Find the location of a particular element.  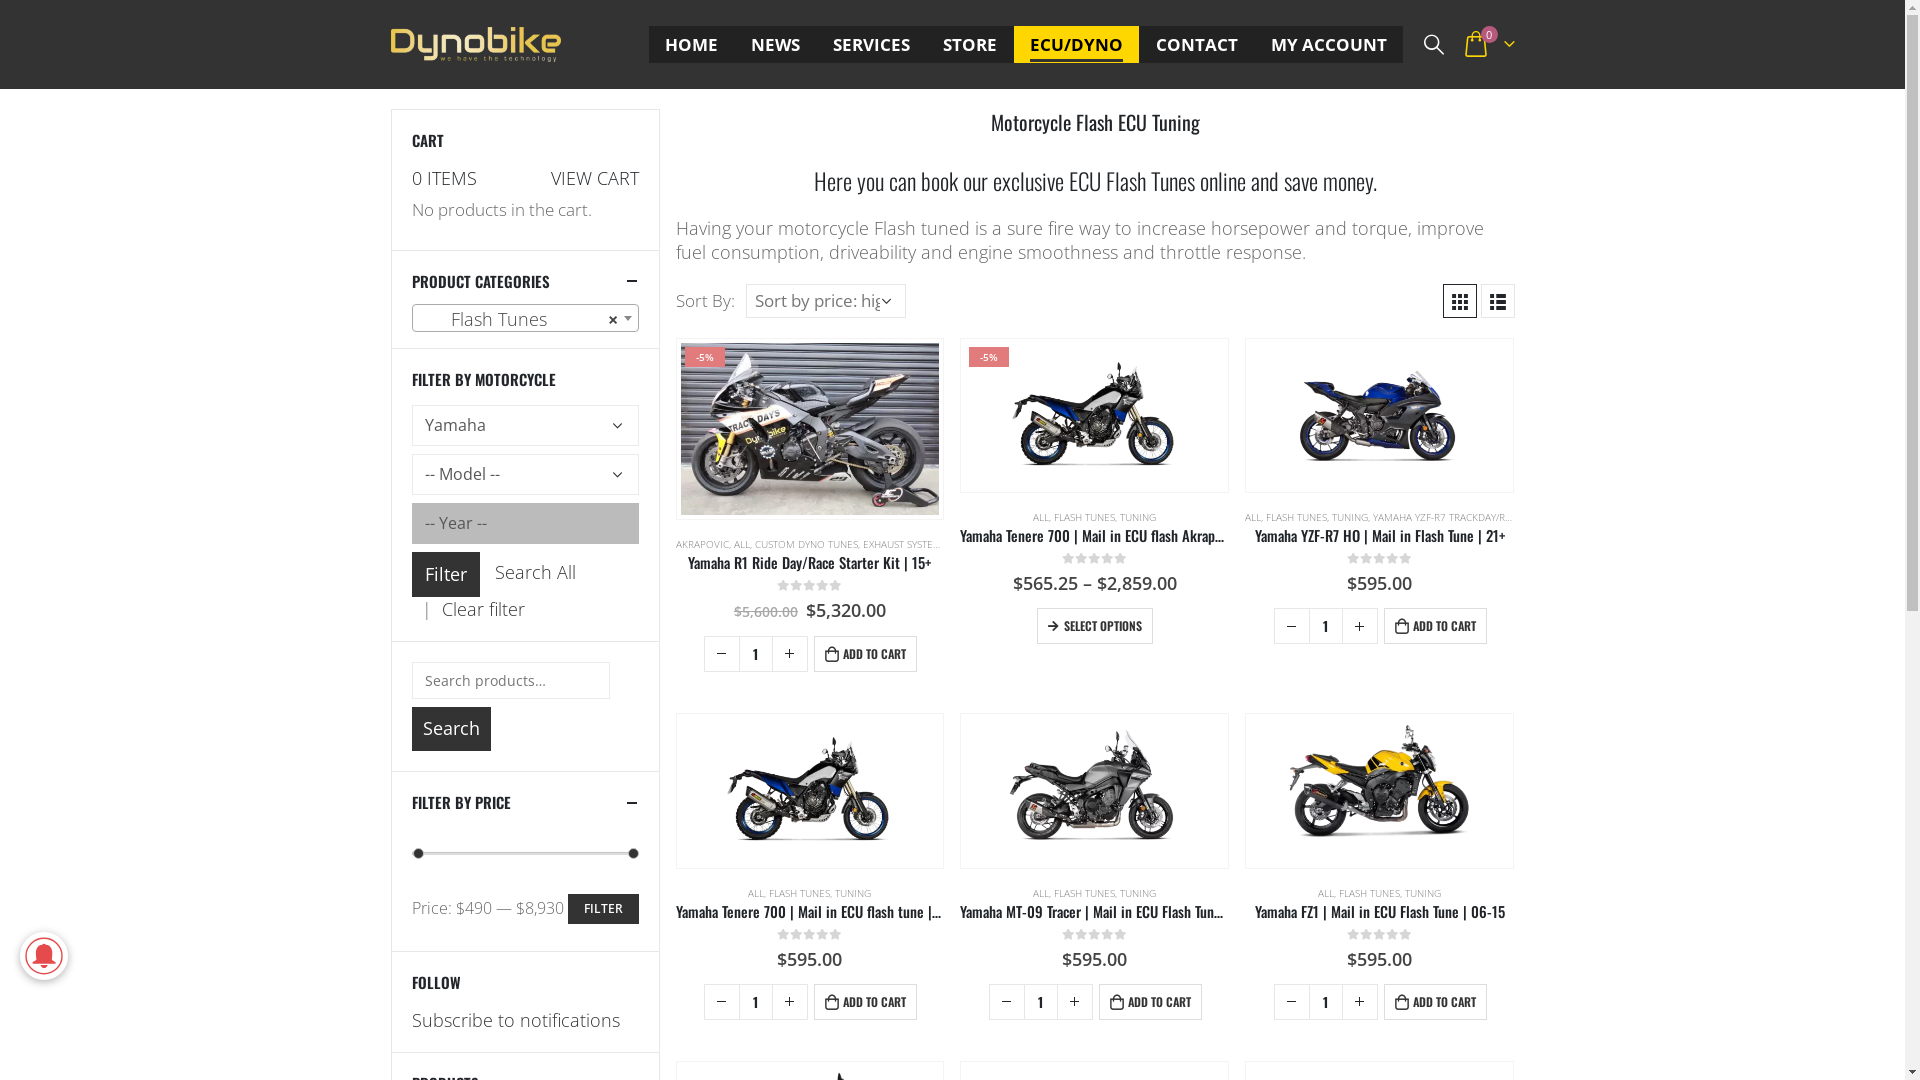

- is located at coordinates (722, 1002).